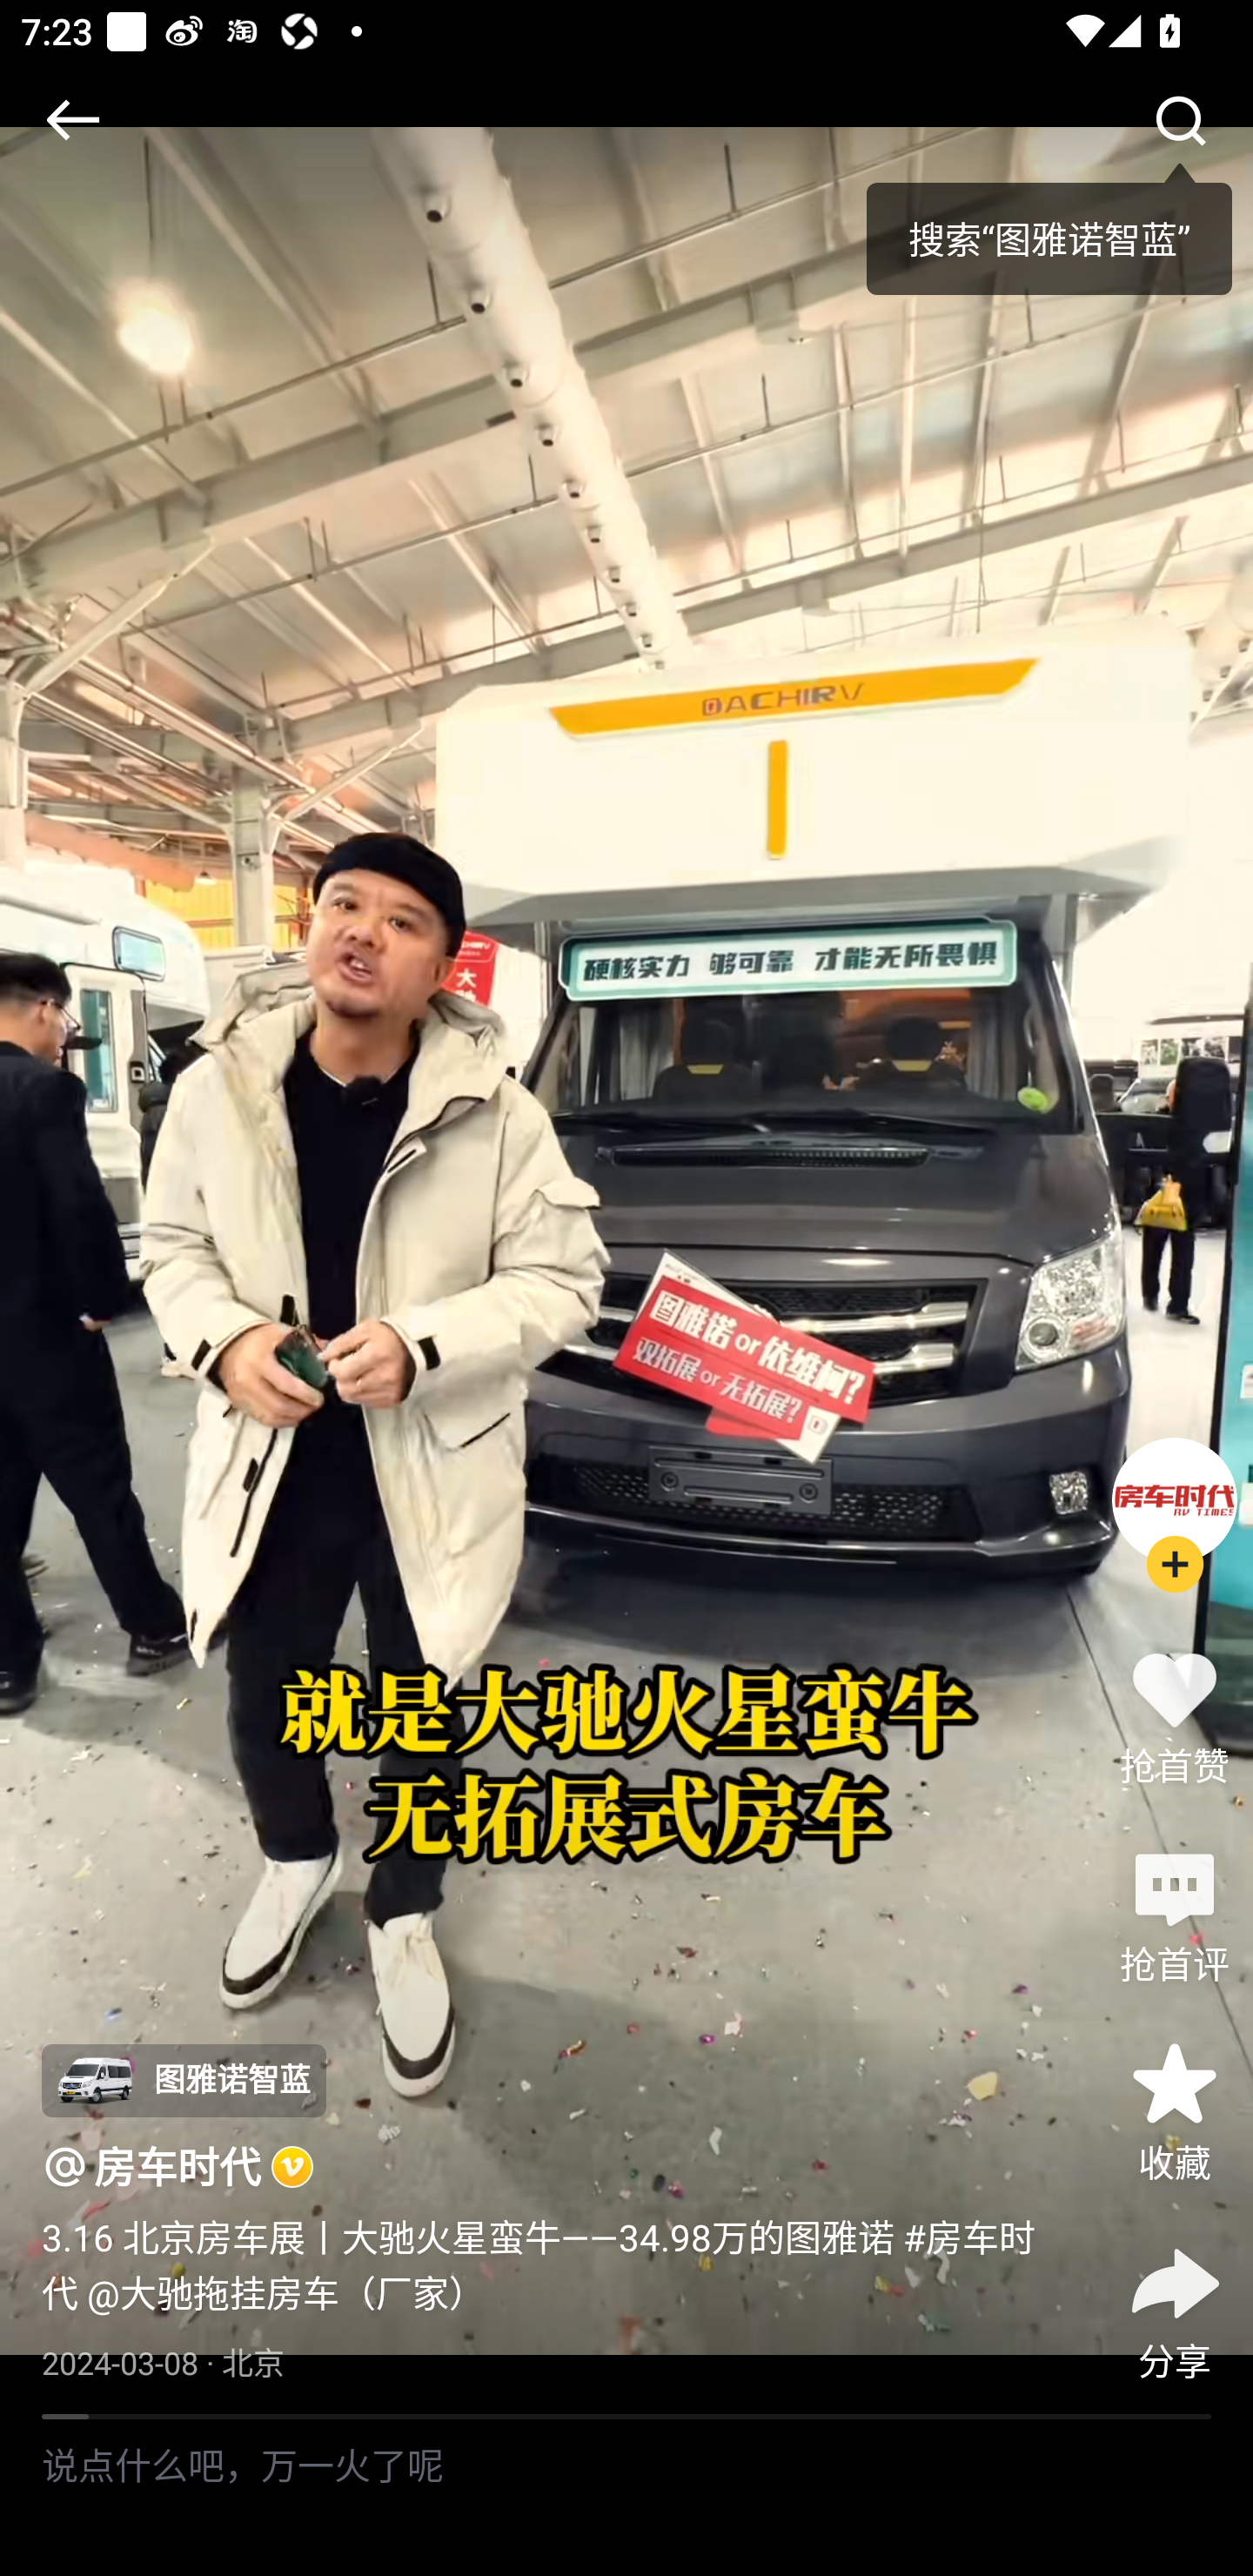 The height and width of the screenshot is (2576, 1253). What do you see at coordinates (553, 2264) in the screenshot?
I see `3.16 北京房车展丨大驰火星蛮牛——34.98万的图雅诺 #房车时代 @大驰拖挂房车（厂家）` at bounding box center [553, 2264].